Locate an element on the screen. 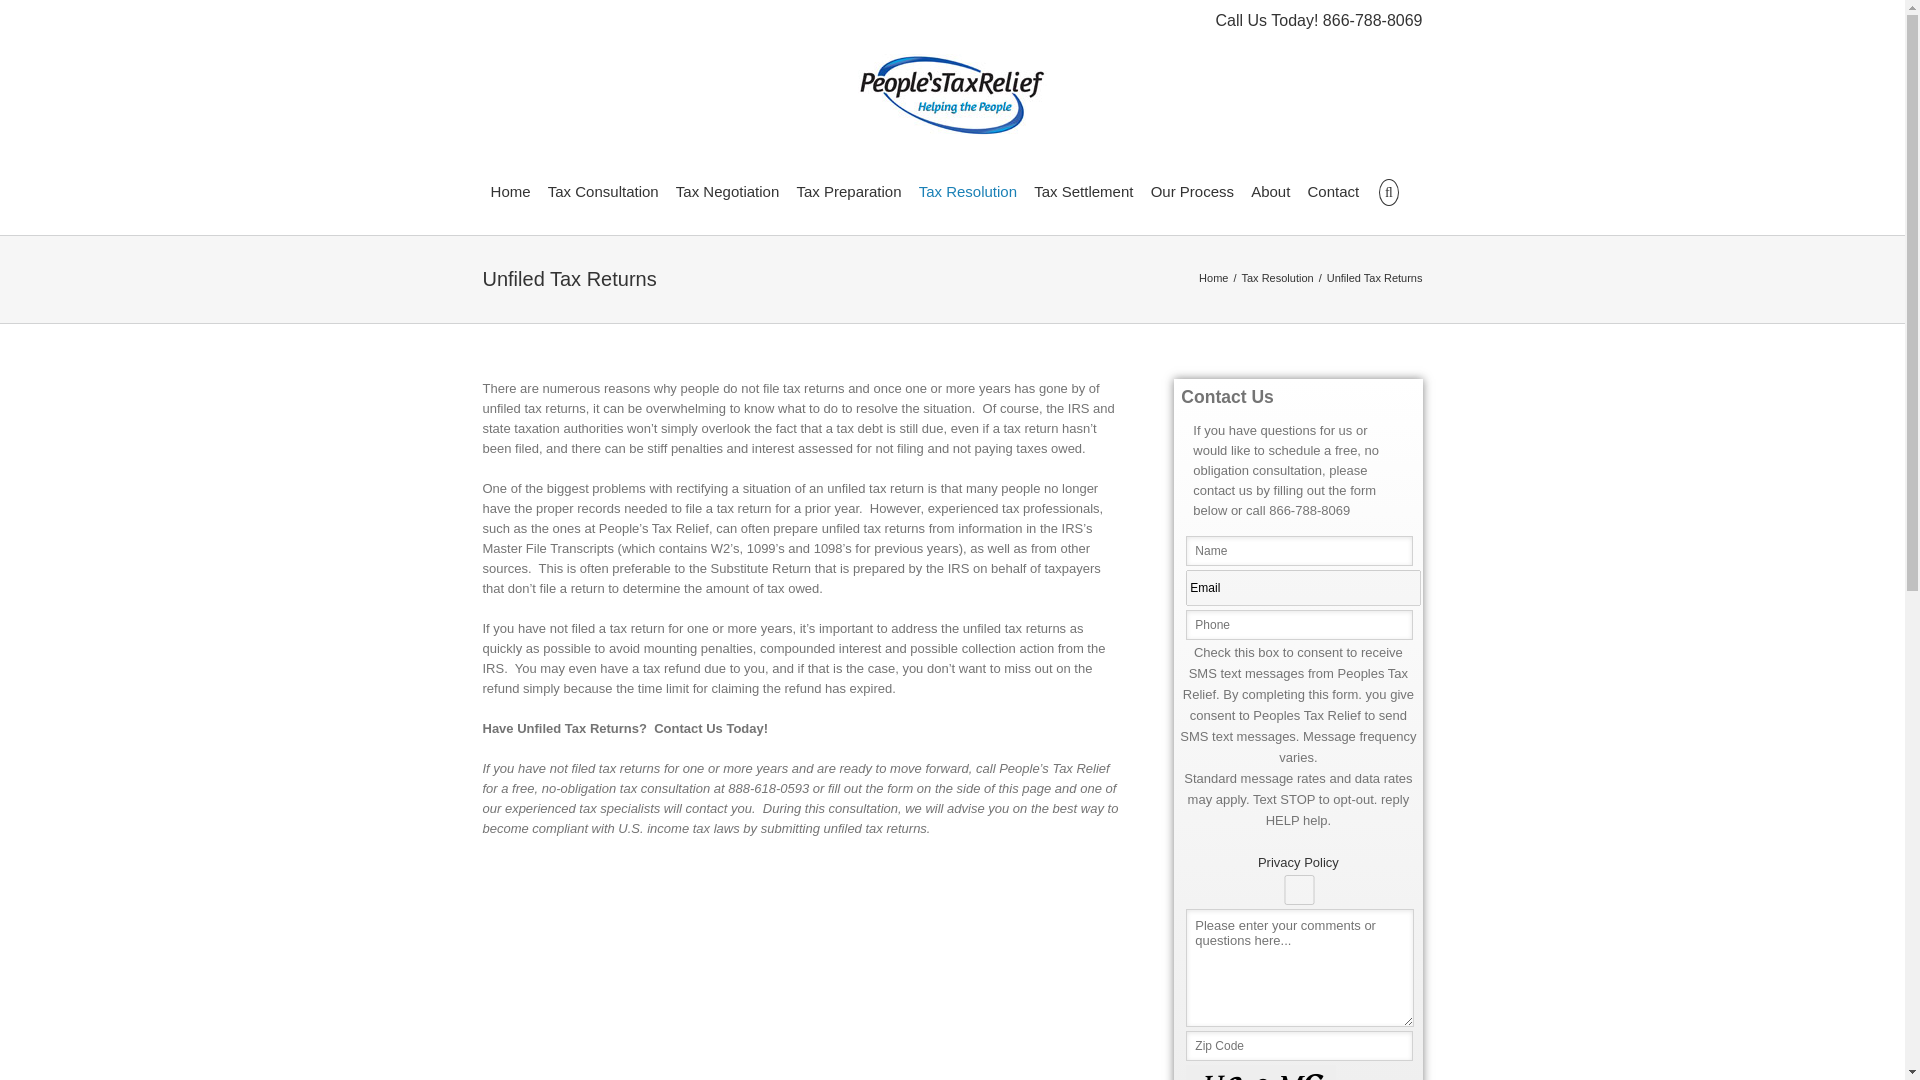 Image resolution: width=1920 pixels, height=1080 pixels. Tax Settlement is located at coordinates (1083, 190).